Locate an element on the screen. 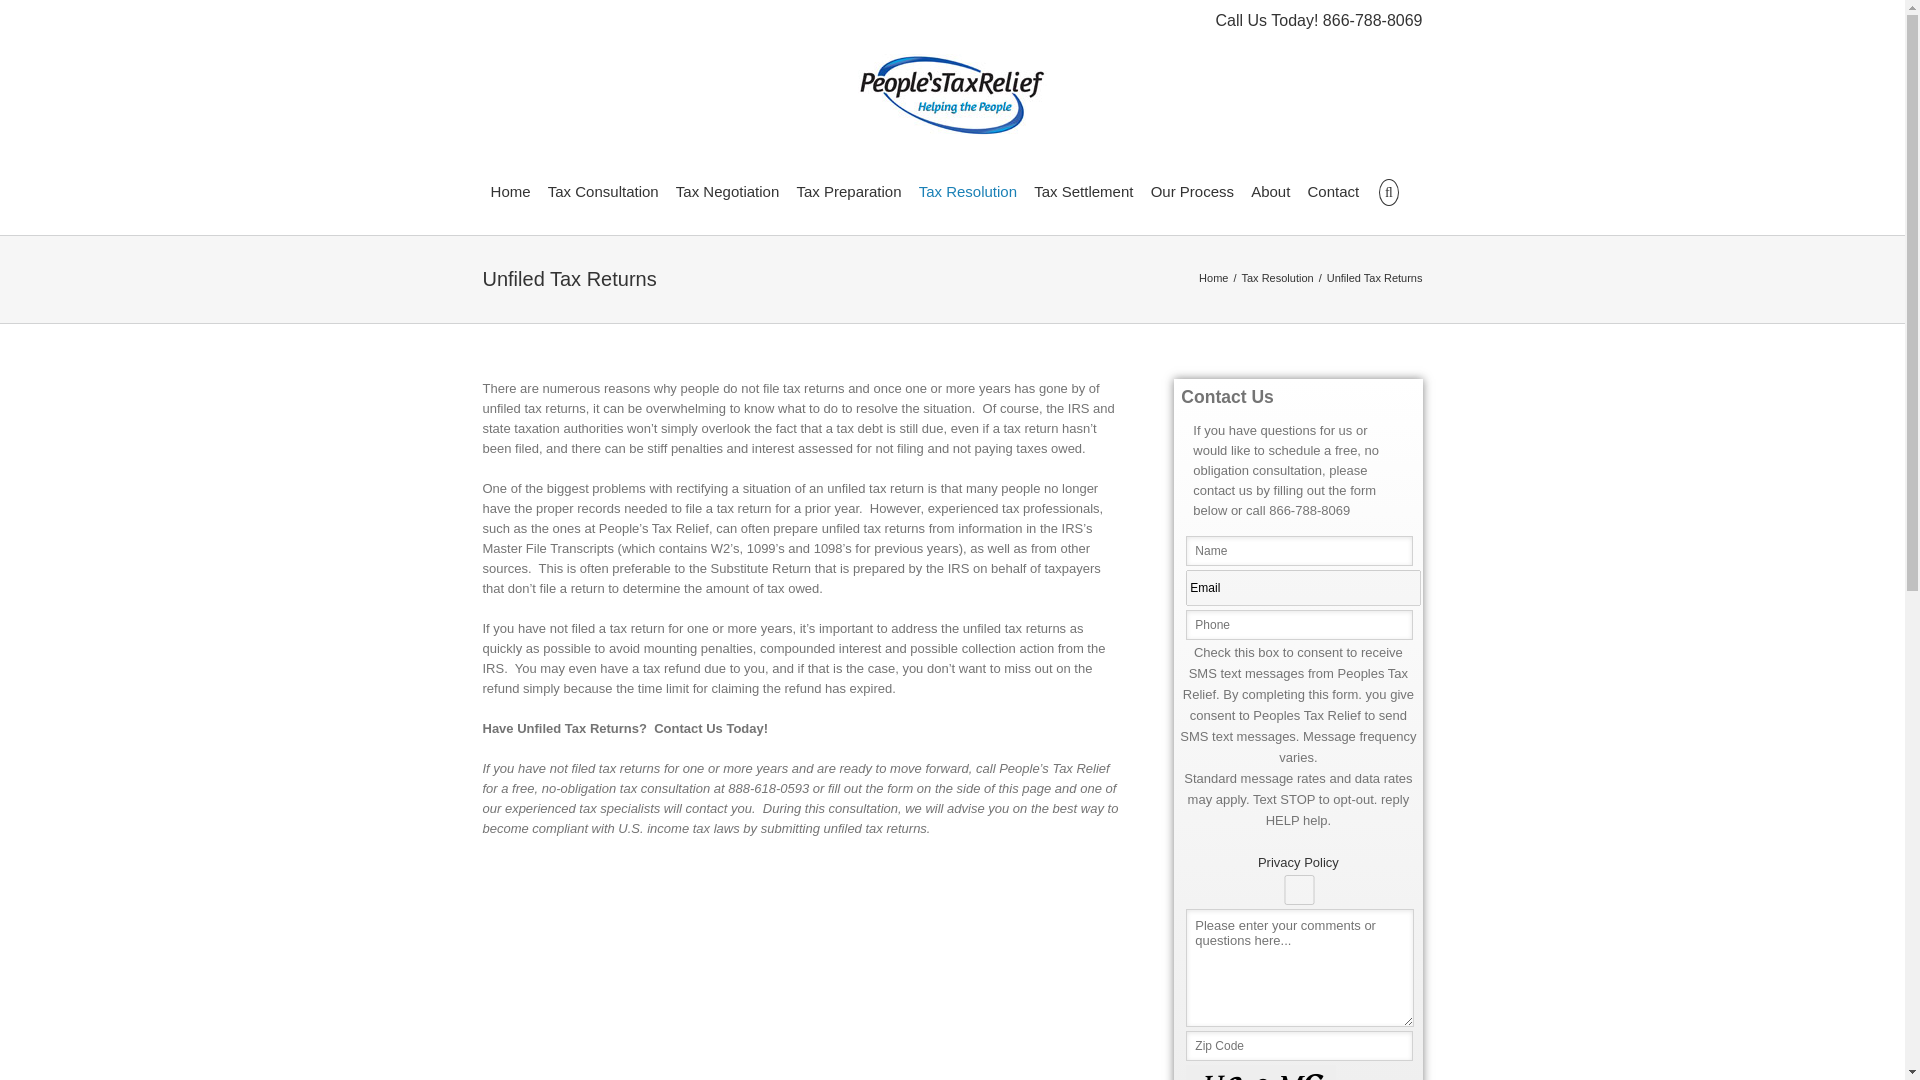 Image resolution: width=1920 pixels, height=1080 pixels. Tax Settlement is located at coordinates (1083, 190).